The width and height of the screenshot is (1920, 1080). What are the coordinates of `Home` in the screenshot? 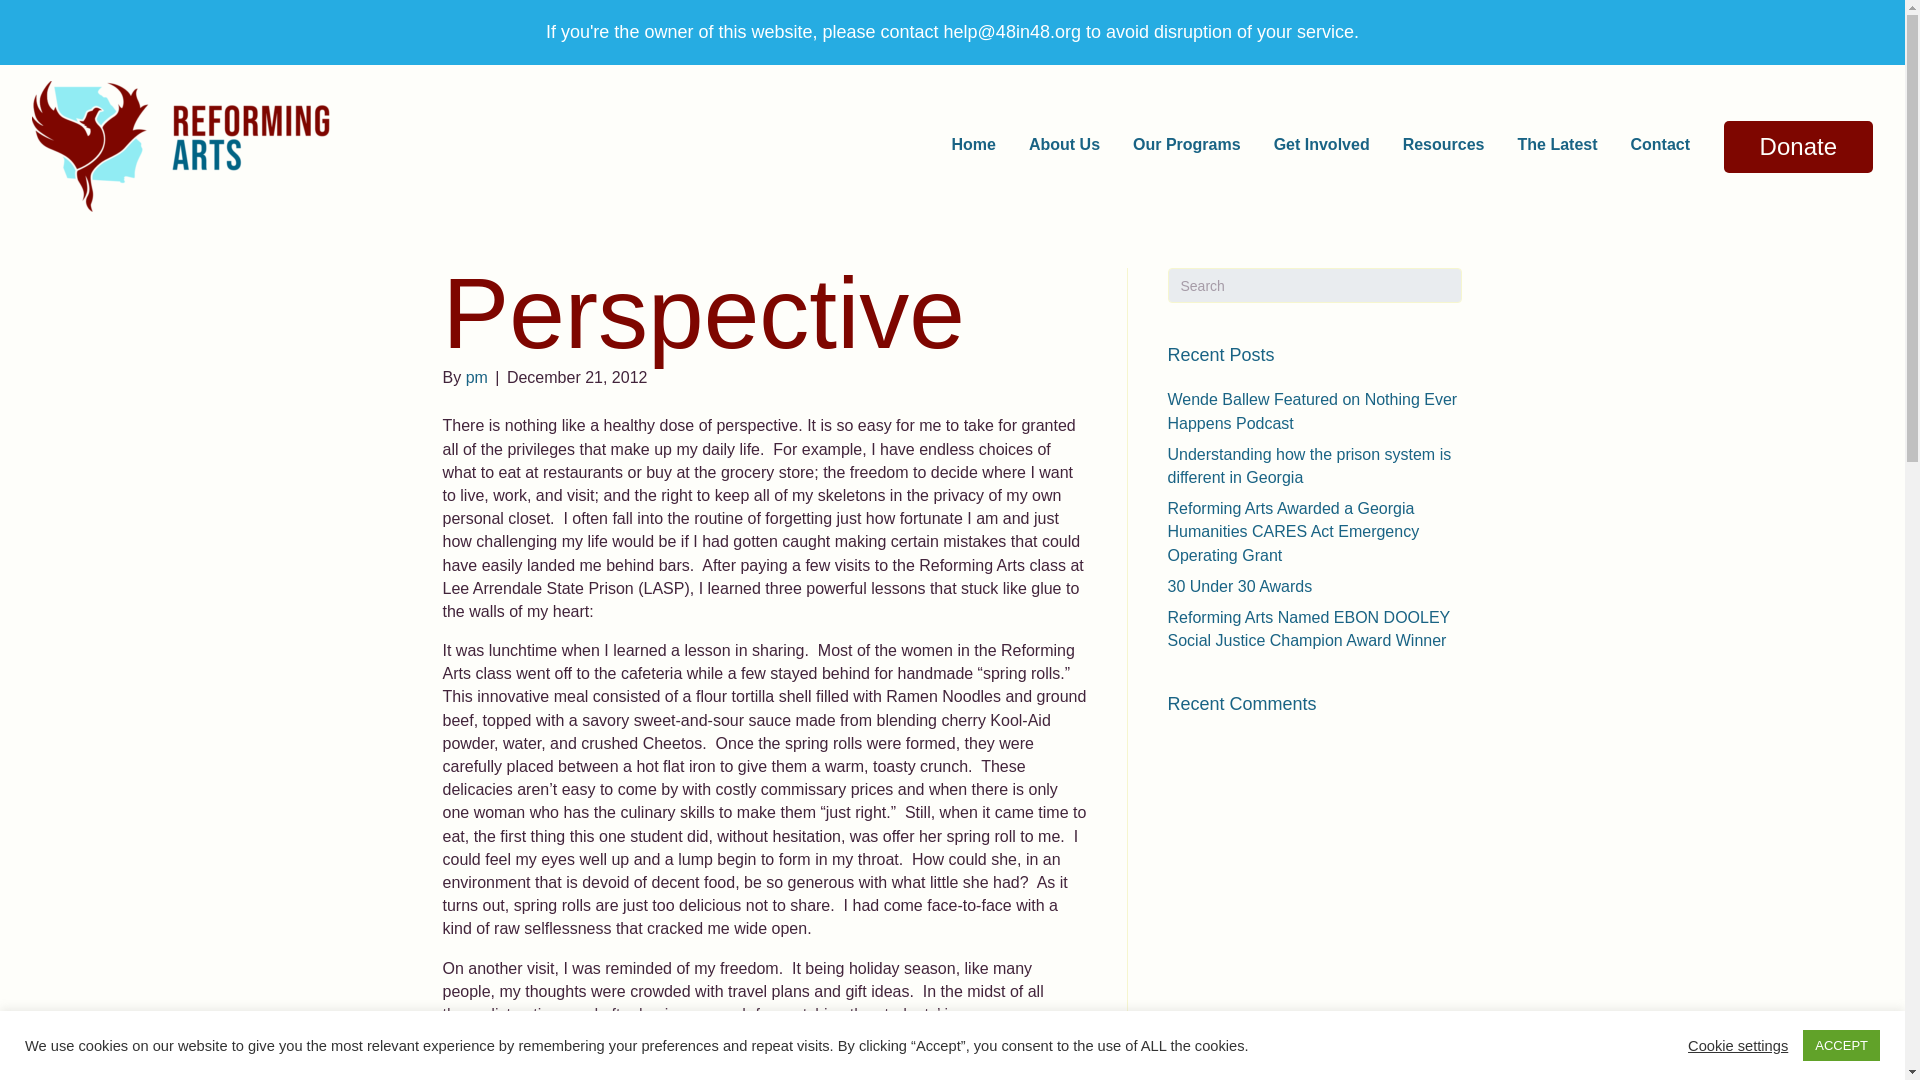 It's located at (973, 144).